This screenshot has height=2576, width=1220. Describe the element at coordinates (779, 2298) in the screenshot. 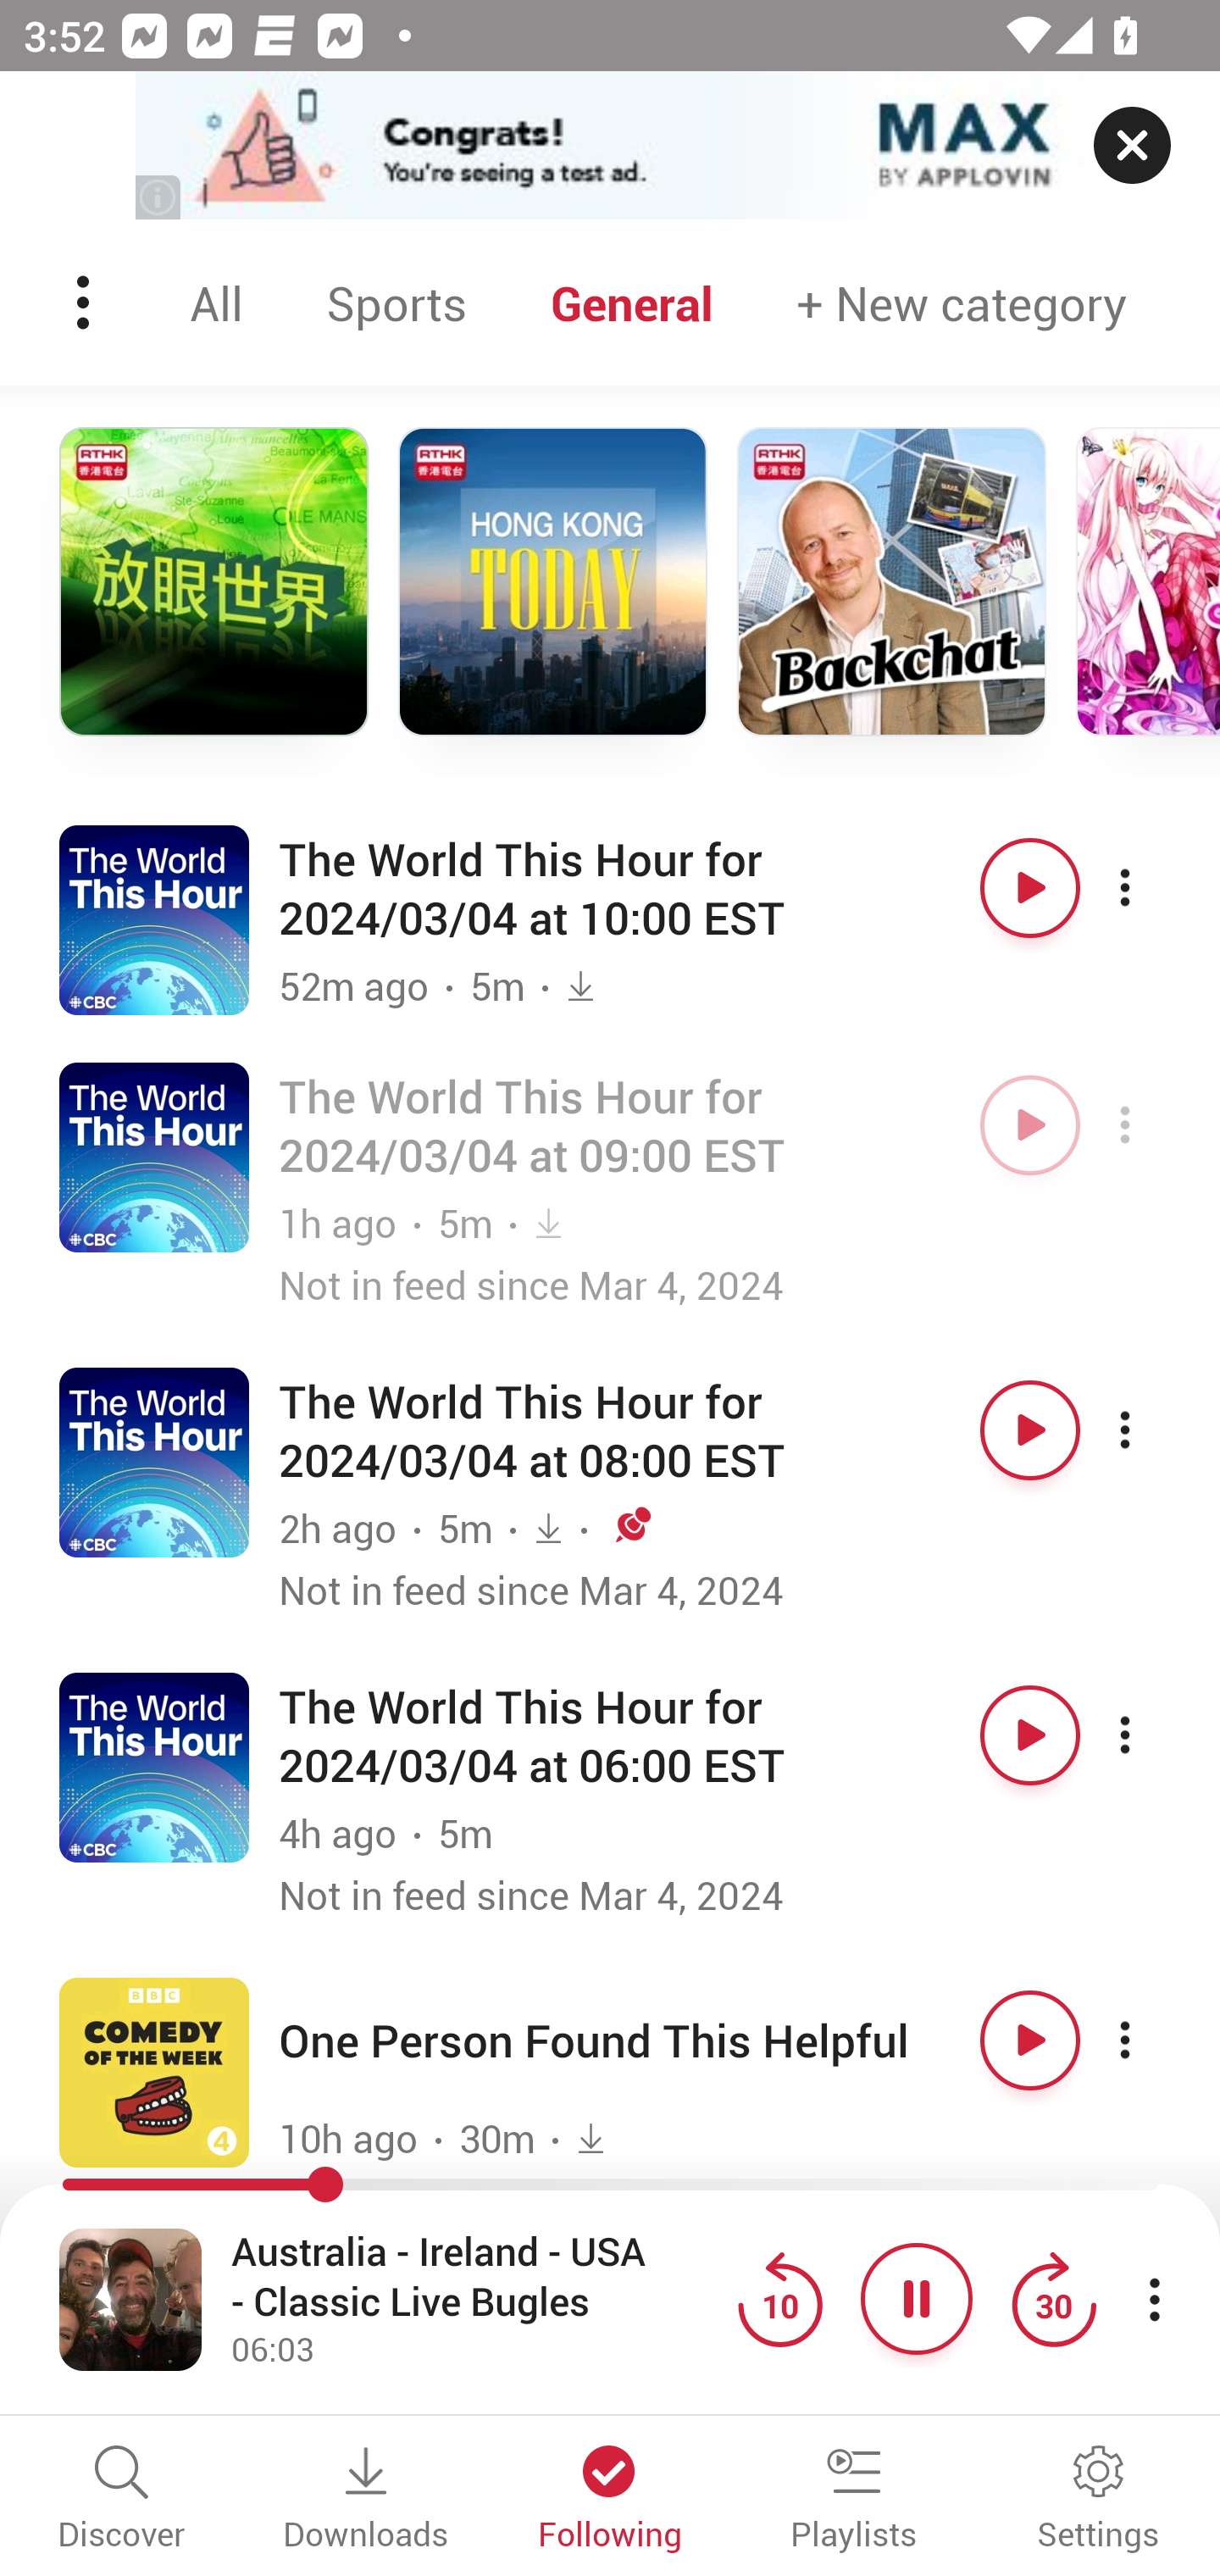

I see `Jump back` at that location.